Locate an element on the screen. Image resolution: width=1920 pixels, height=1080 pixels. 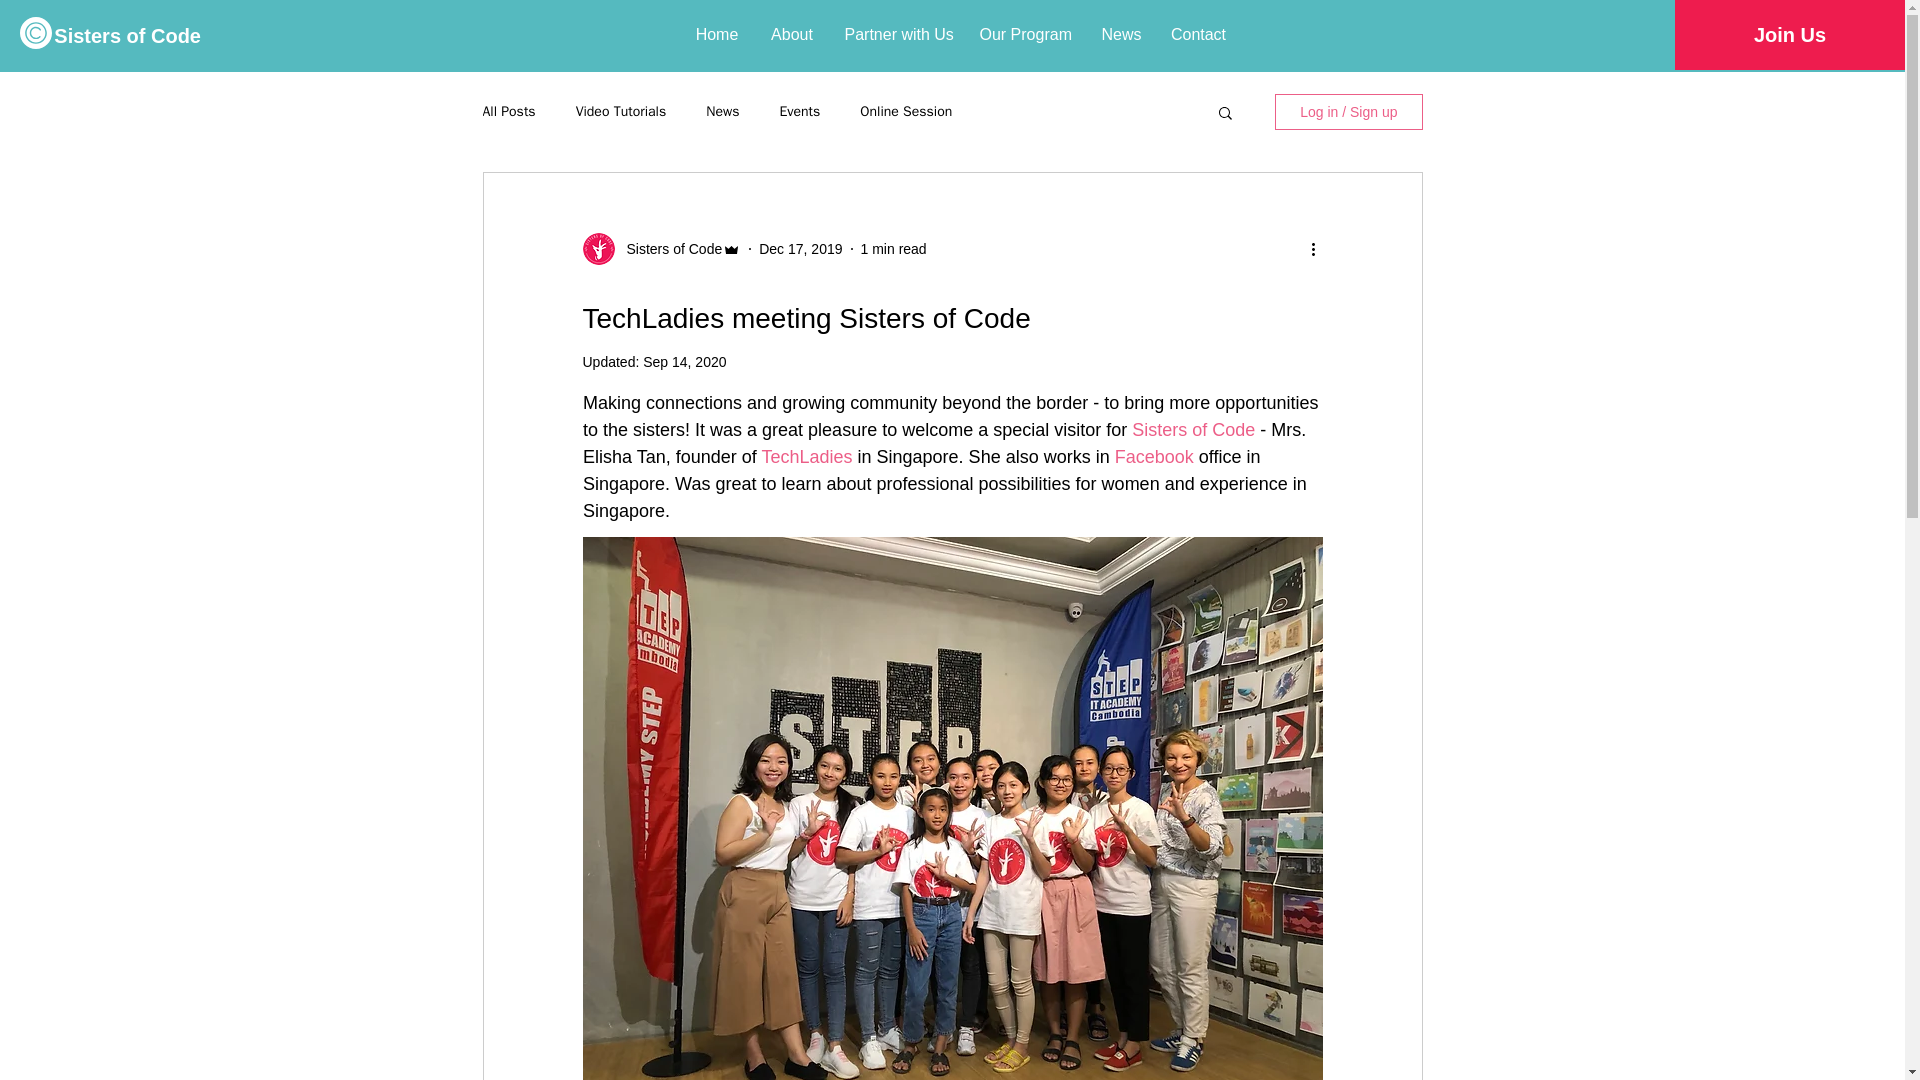
News is located at coordinates (722, 111).